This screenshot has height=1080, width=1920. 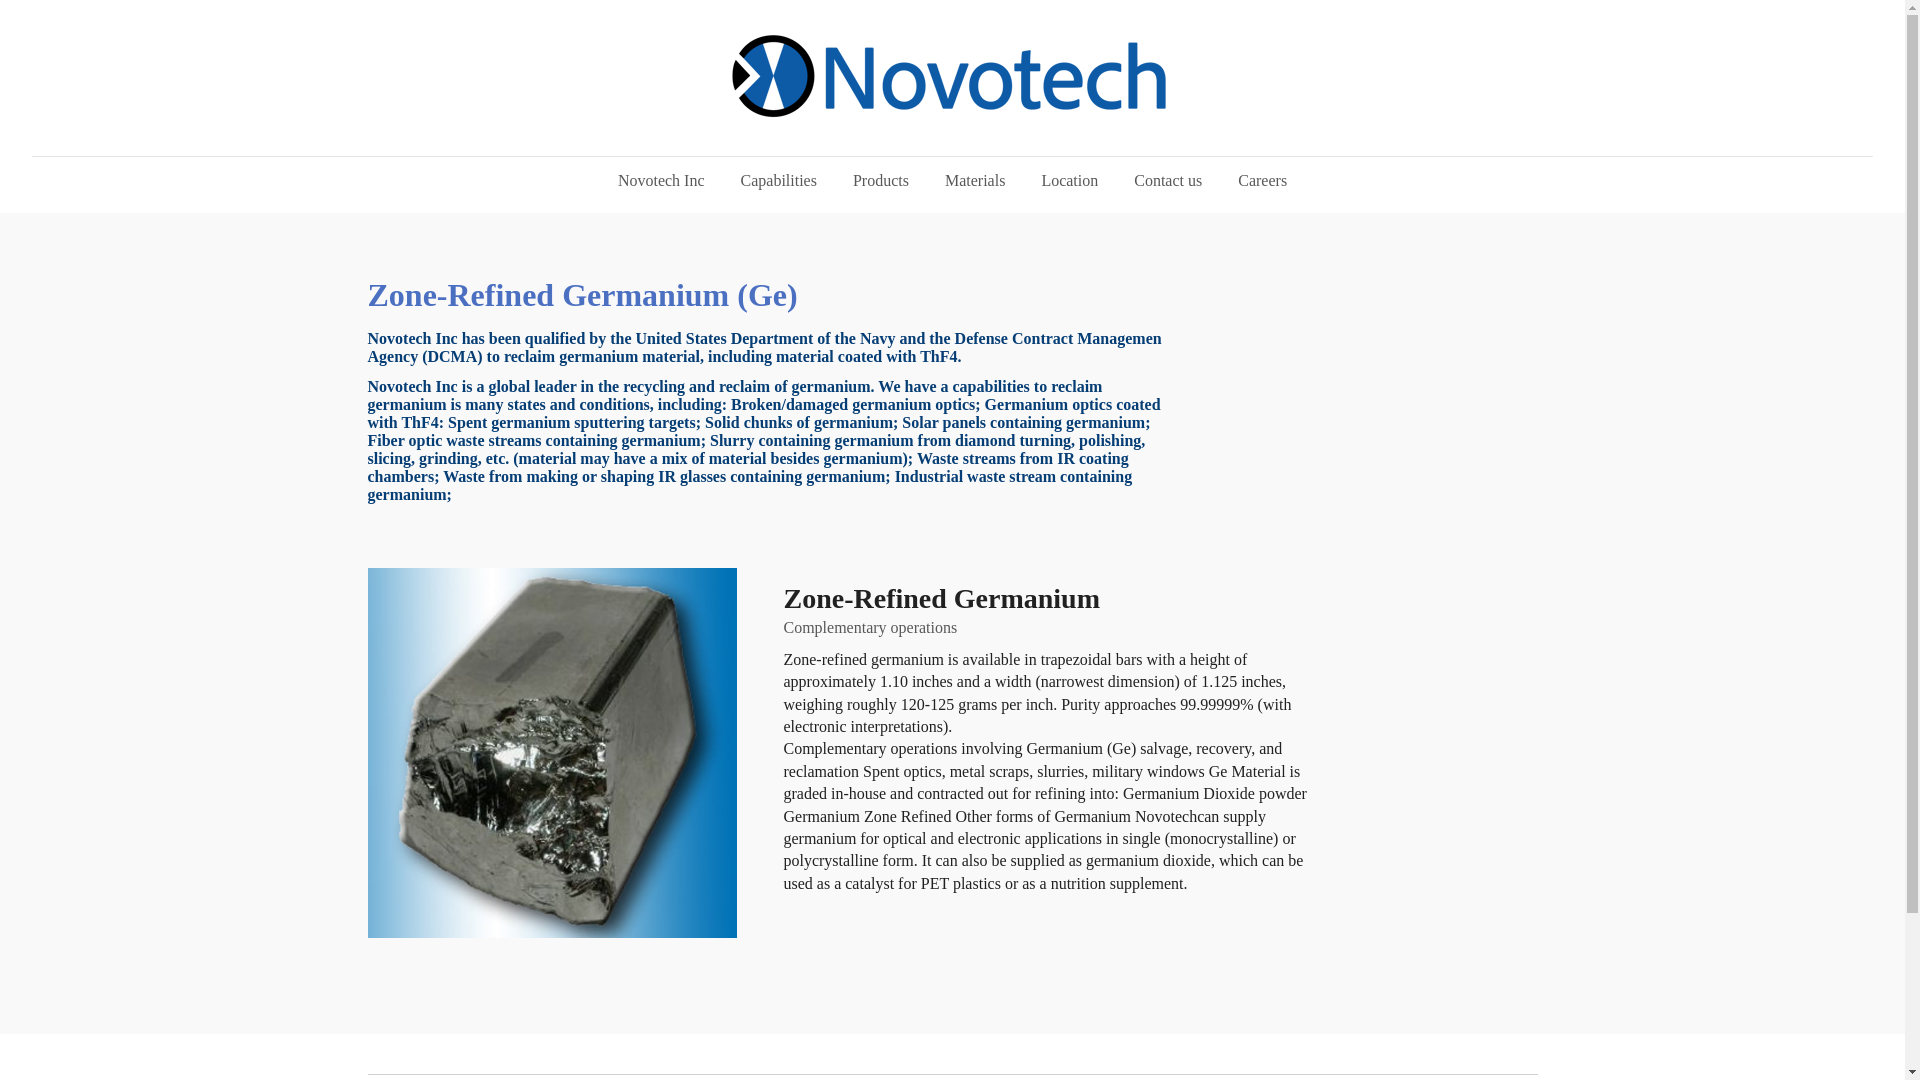 What do you see at coordinates (1262, 180) in the screenshot?
I see `Careers` at bounding box center [1262, 180].